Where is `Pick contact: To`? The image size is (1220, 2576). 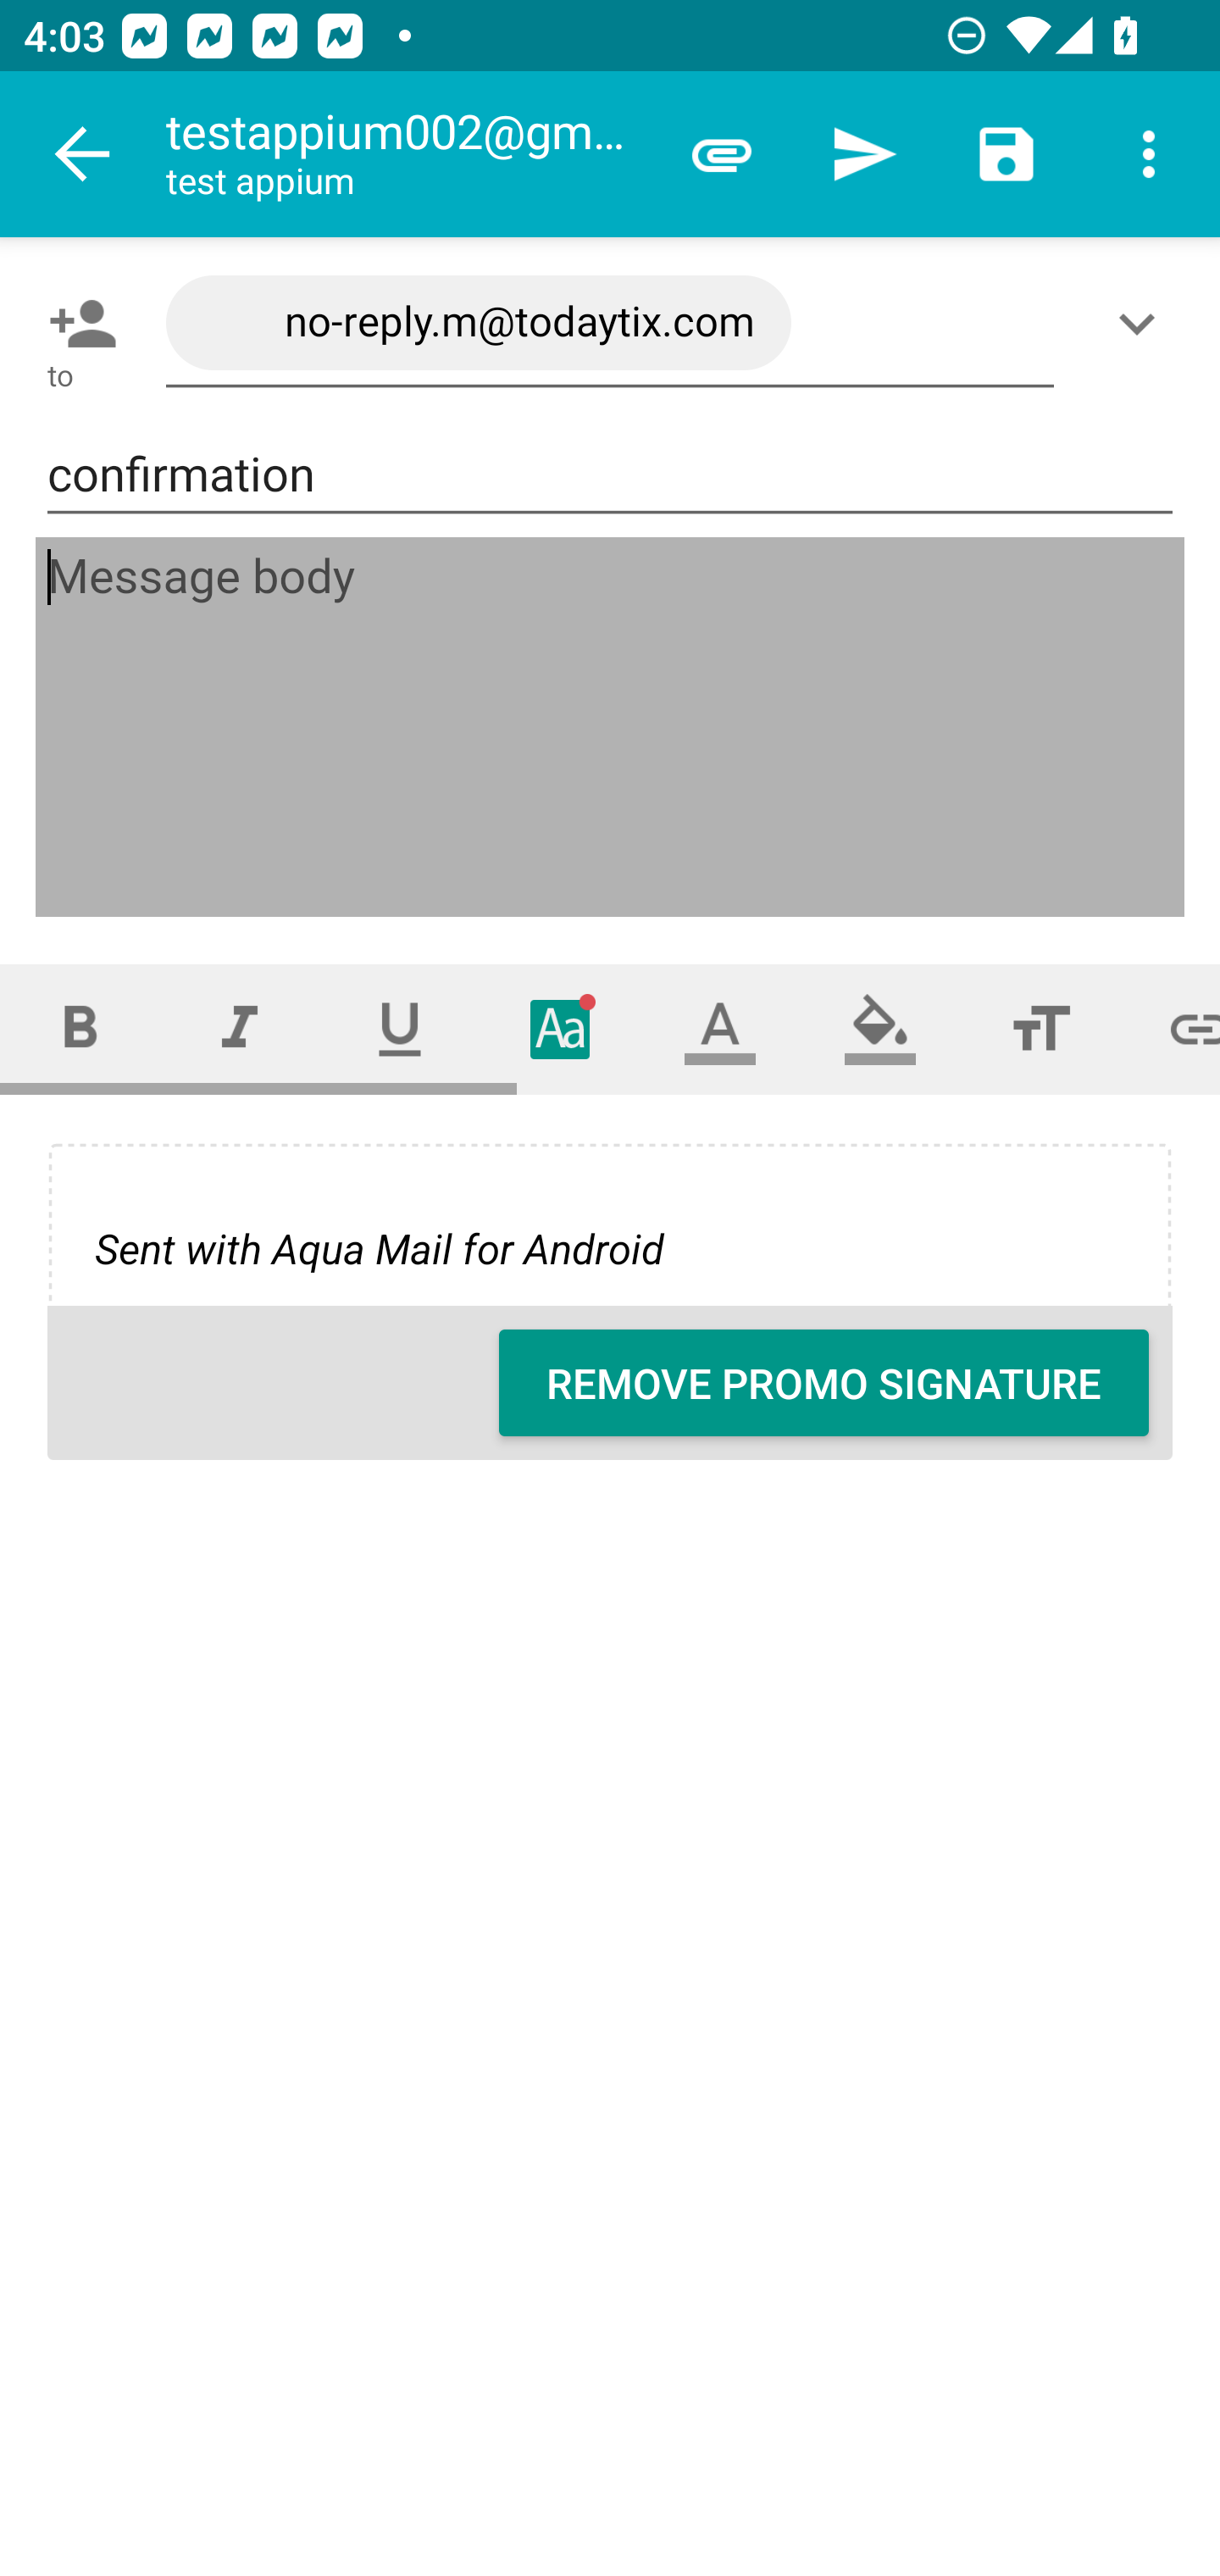 Pick contact: To is located at coordinates (76, 323).